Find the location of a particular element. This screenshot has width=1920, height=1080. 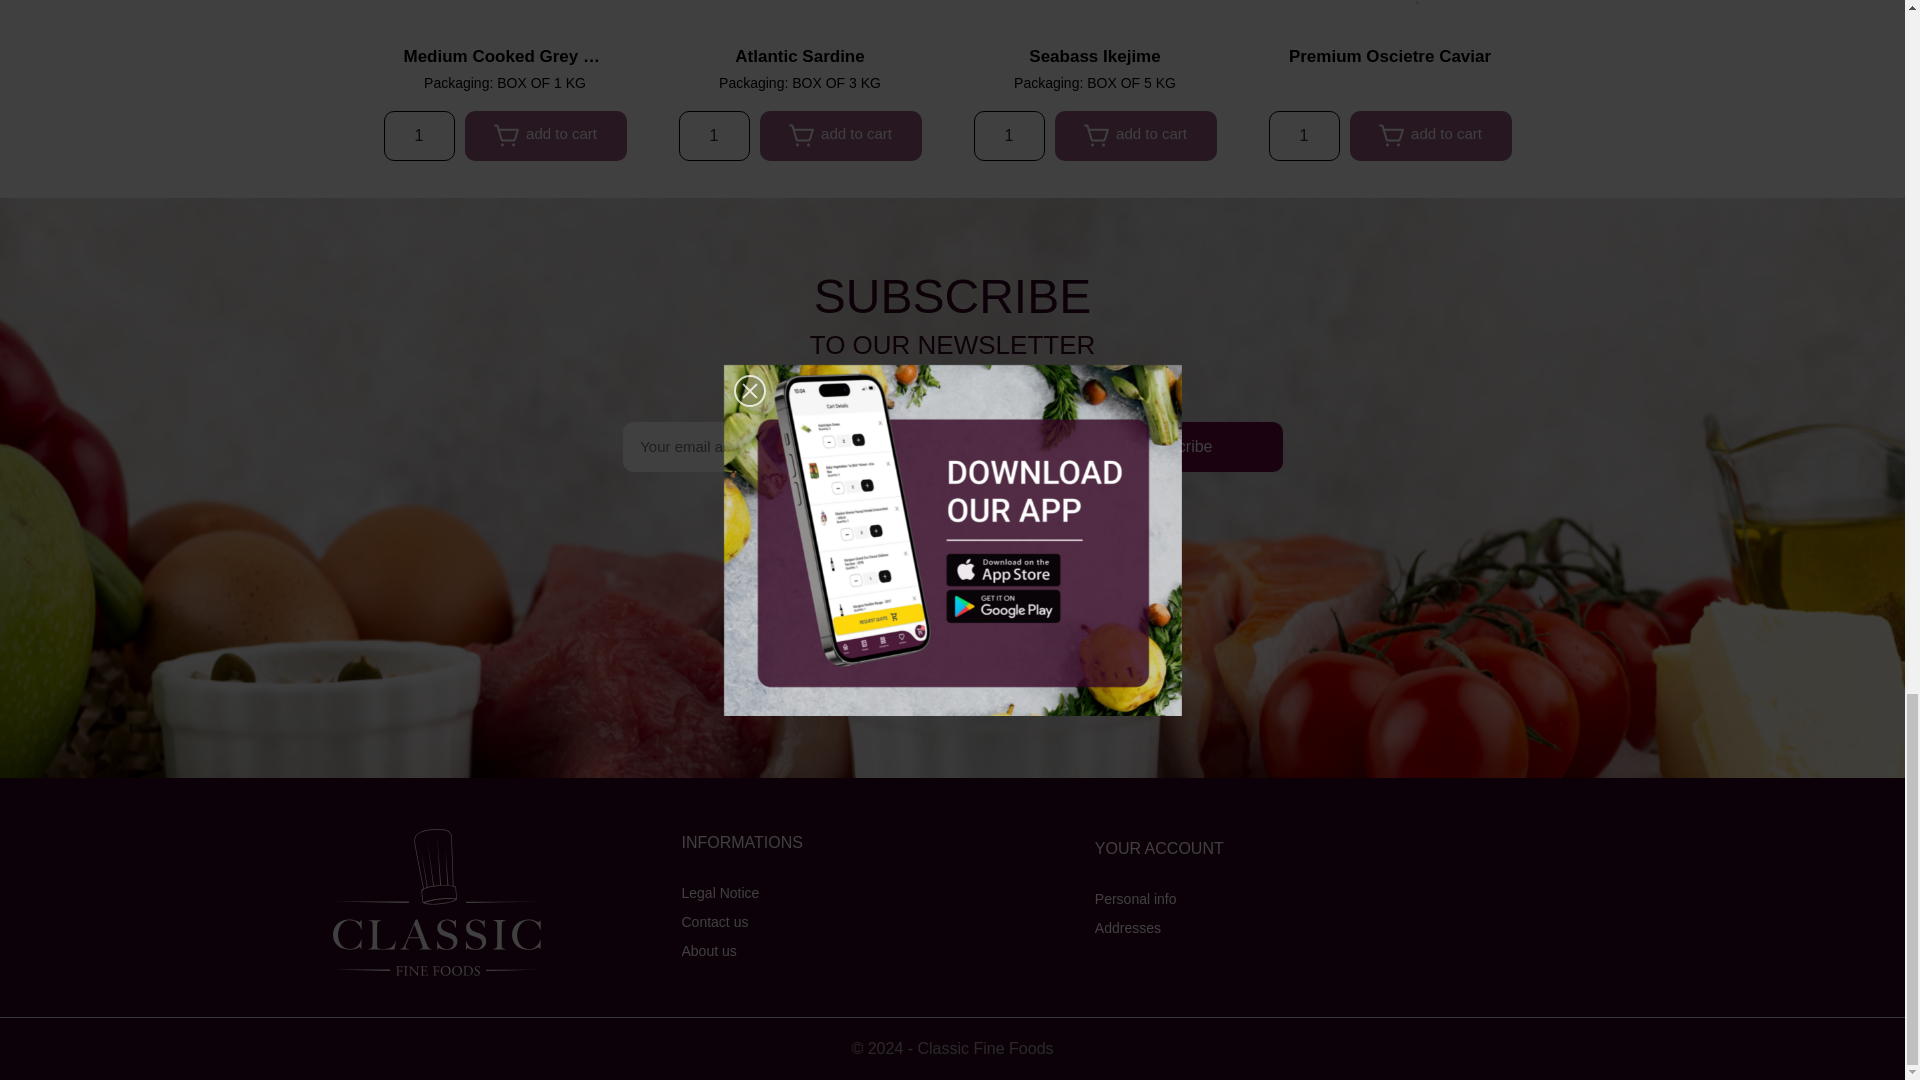

1 is located at coordinates (712, 136).